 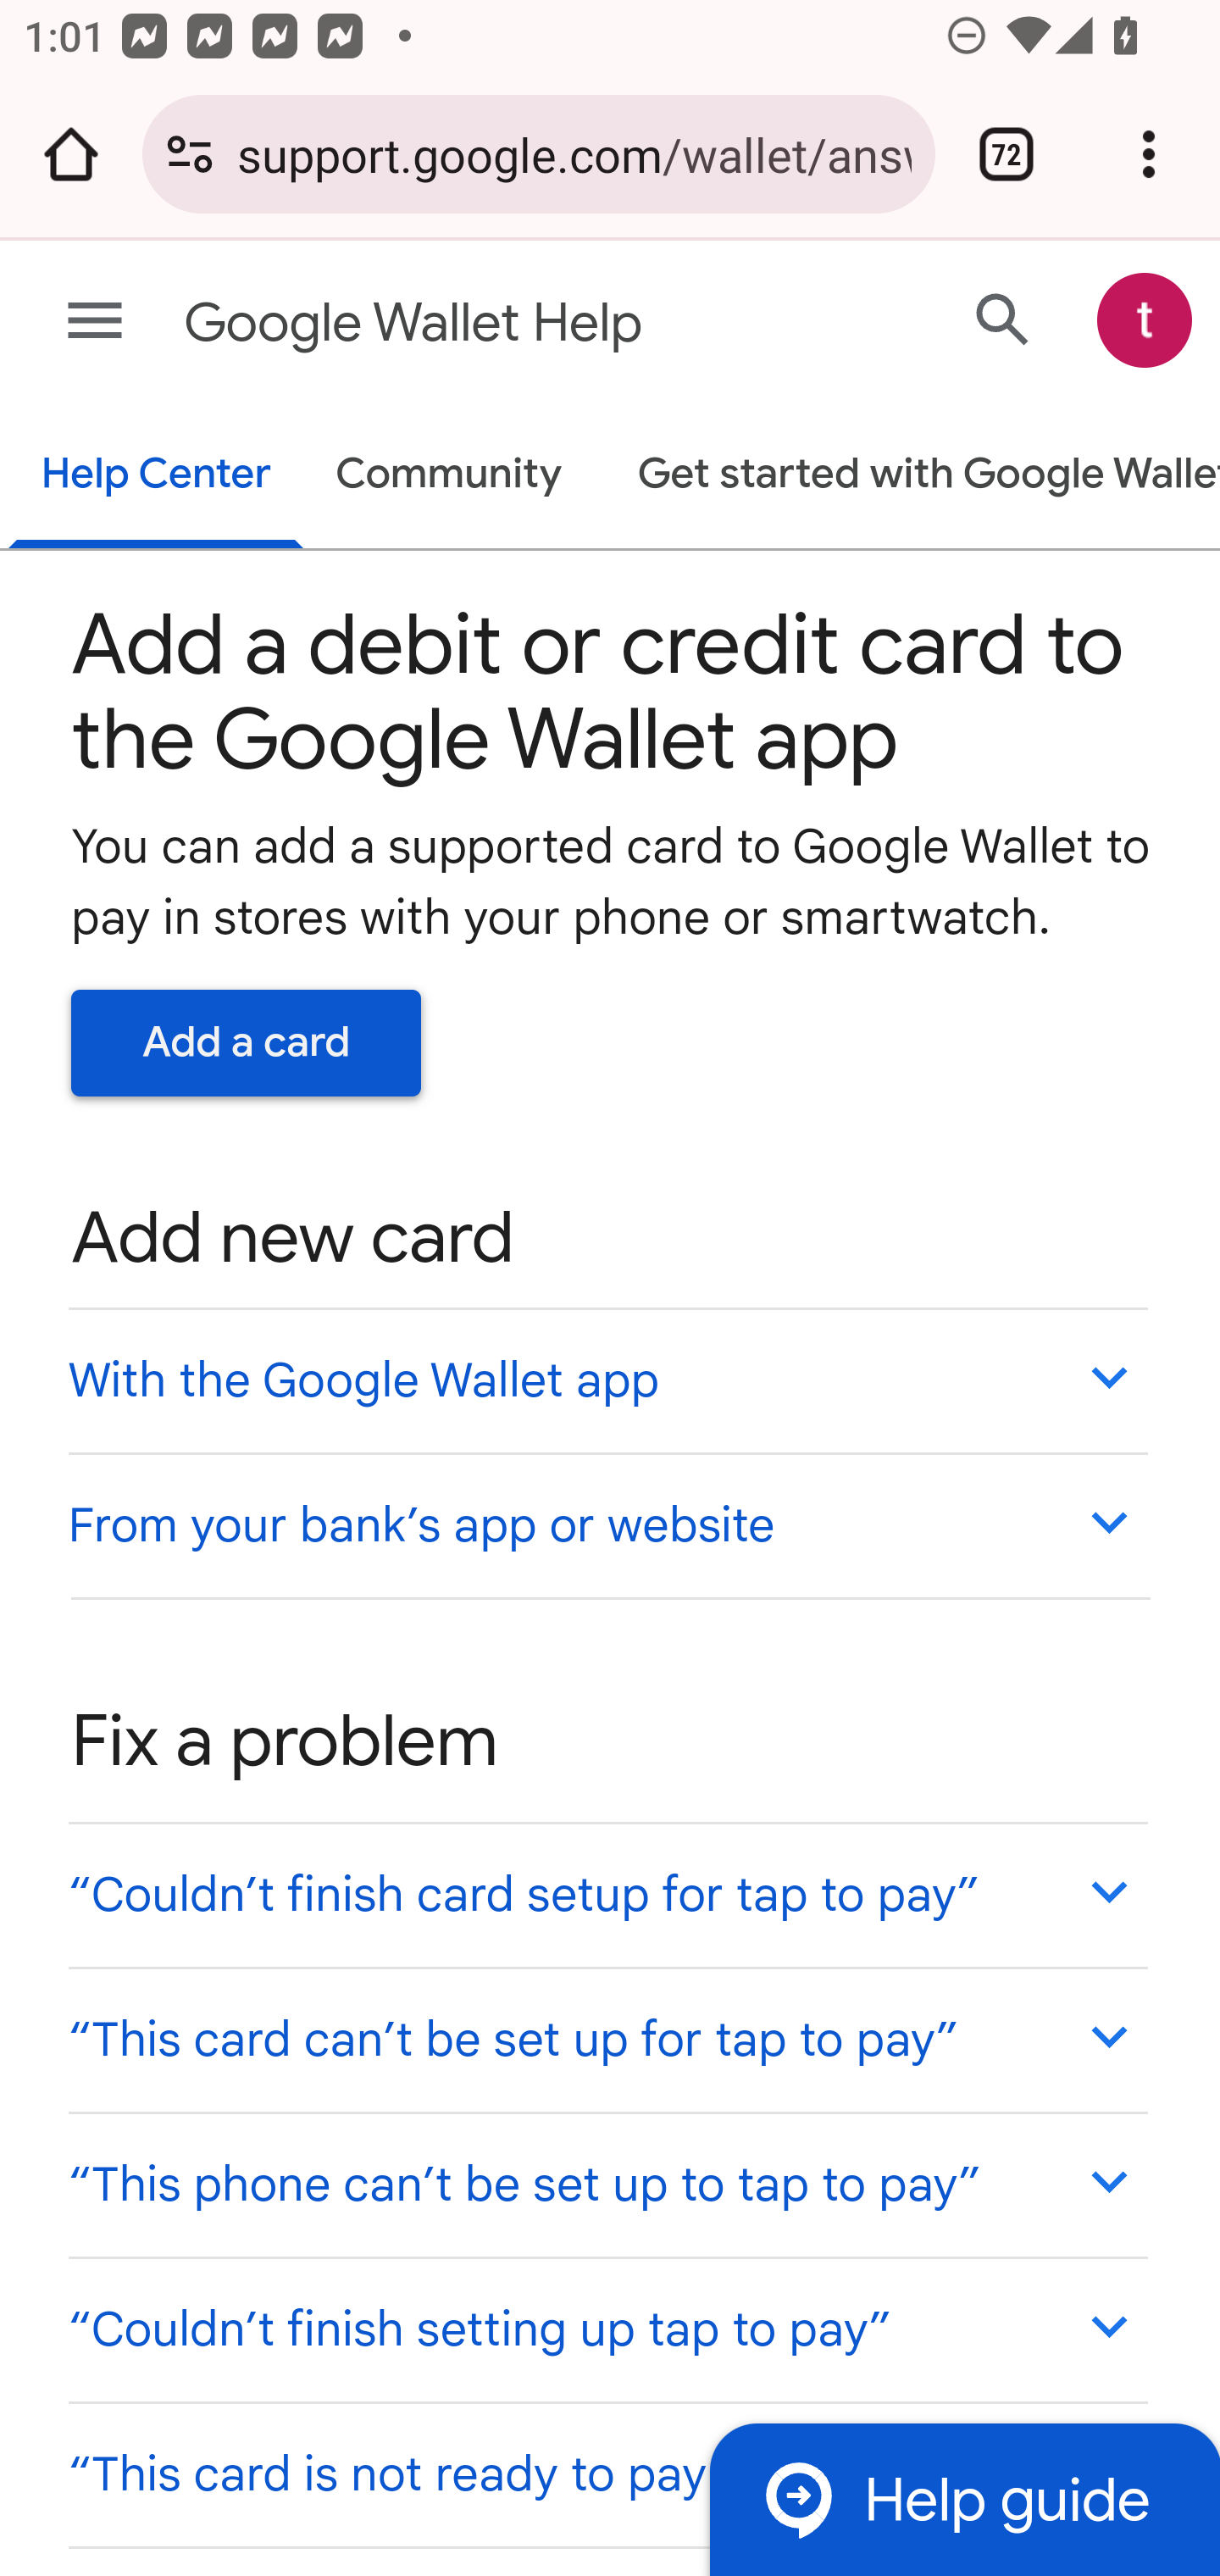 I want to click on Get started with Google Wallet, so click(x=912, y=476).